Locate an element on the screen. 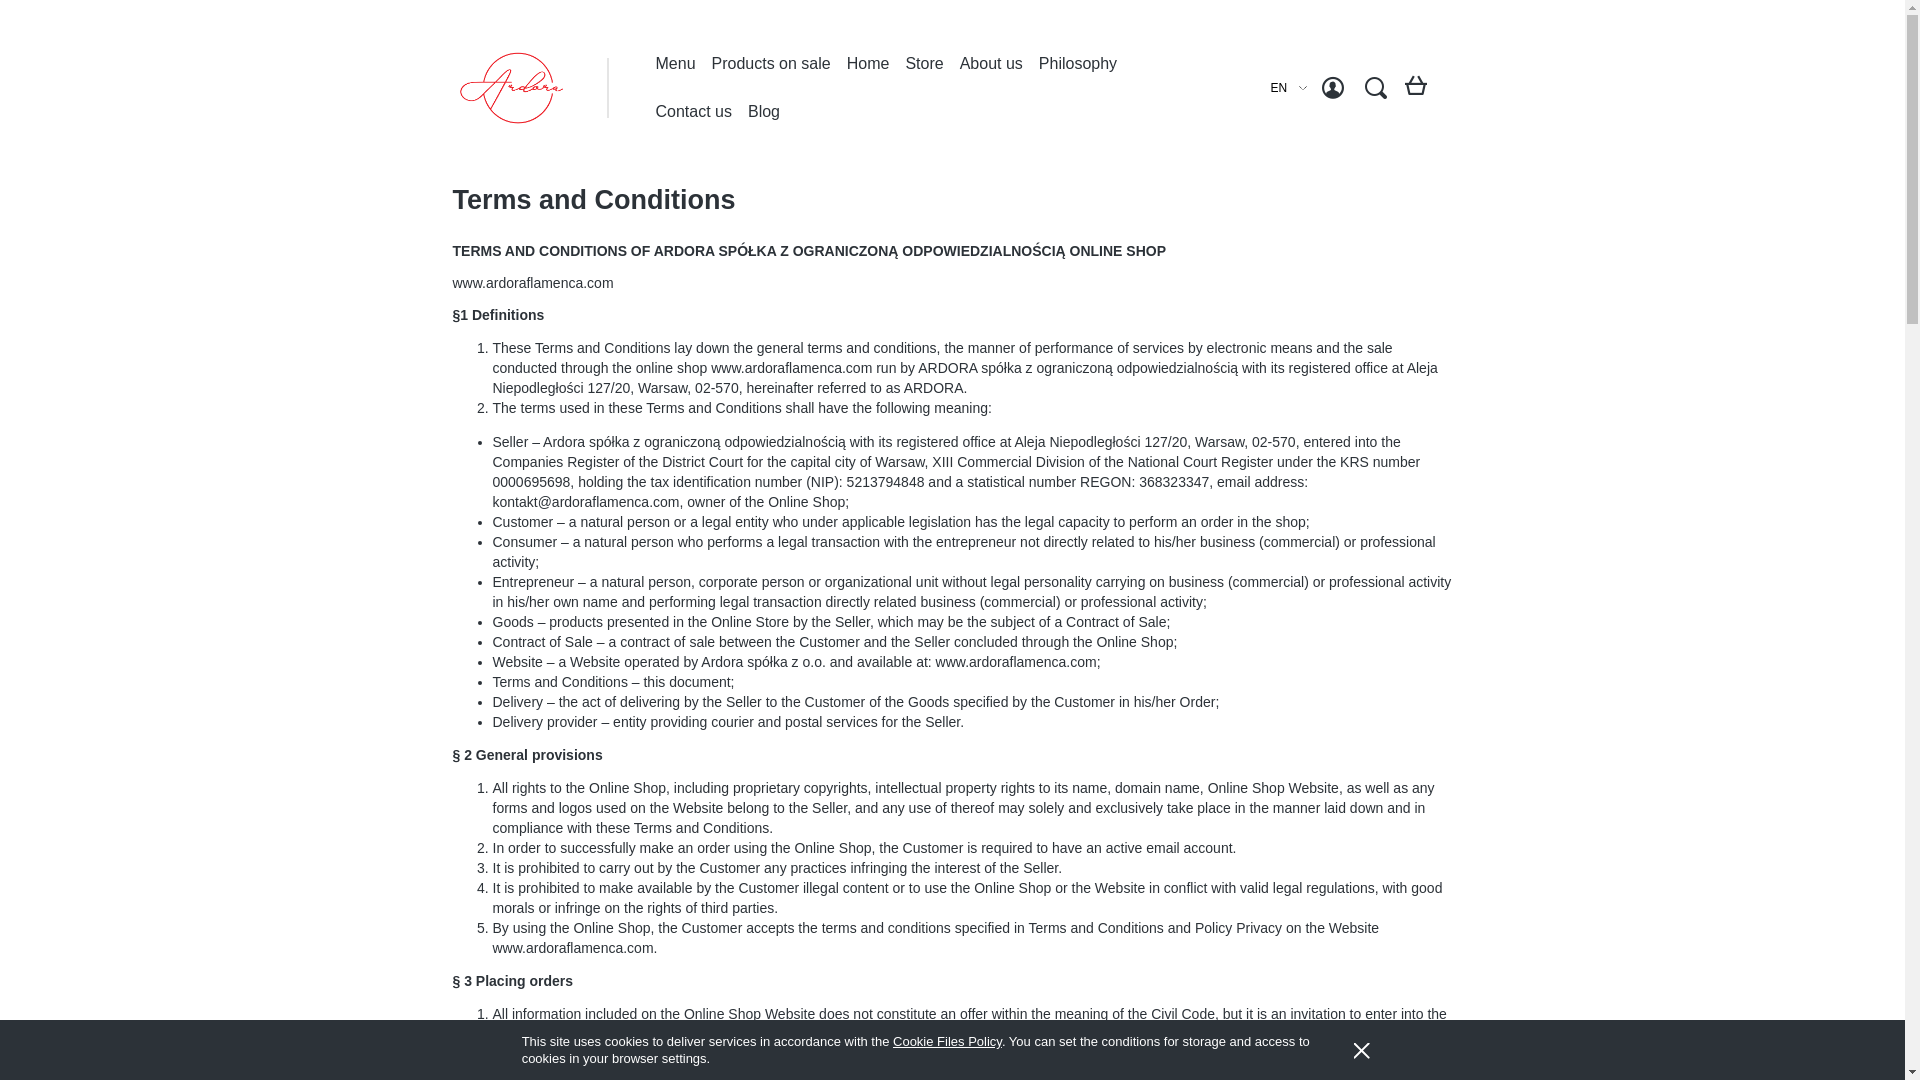 Image resolution: width=1920 pixels, height=1080 pixels. Contact us is located at coordinates (694, 112).